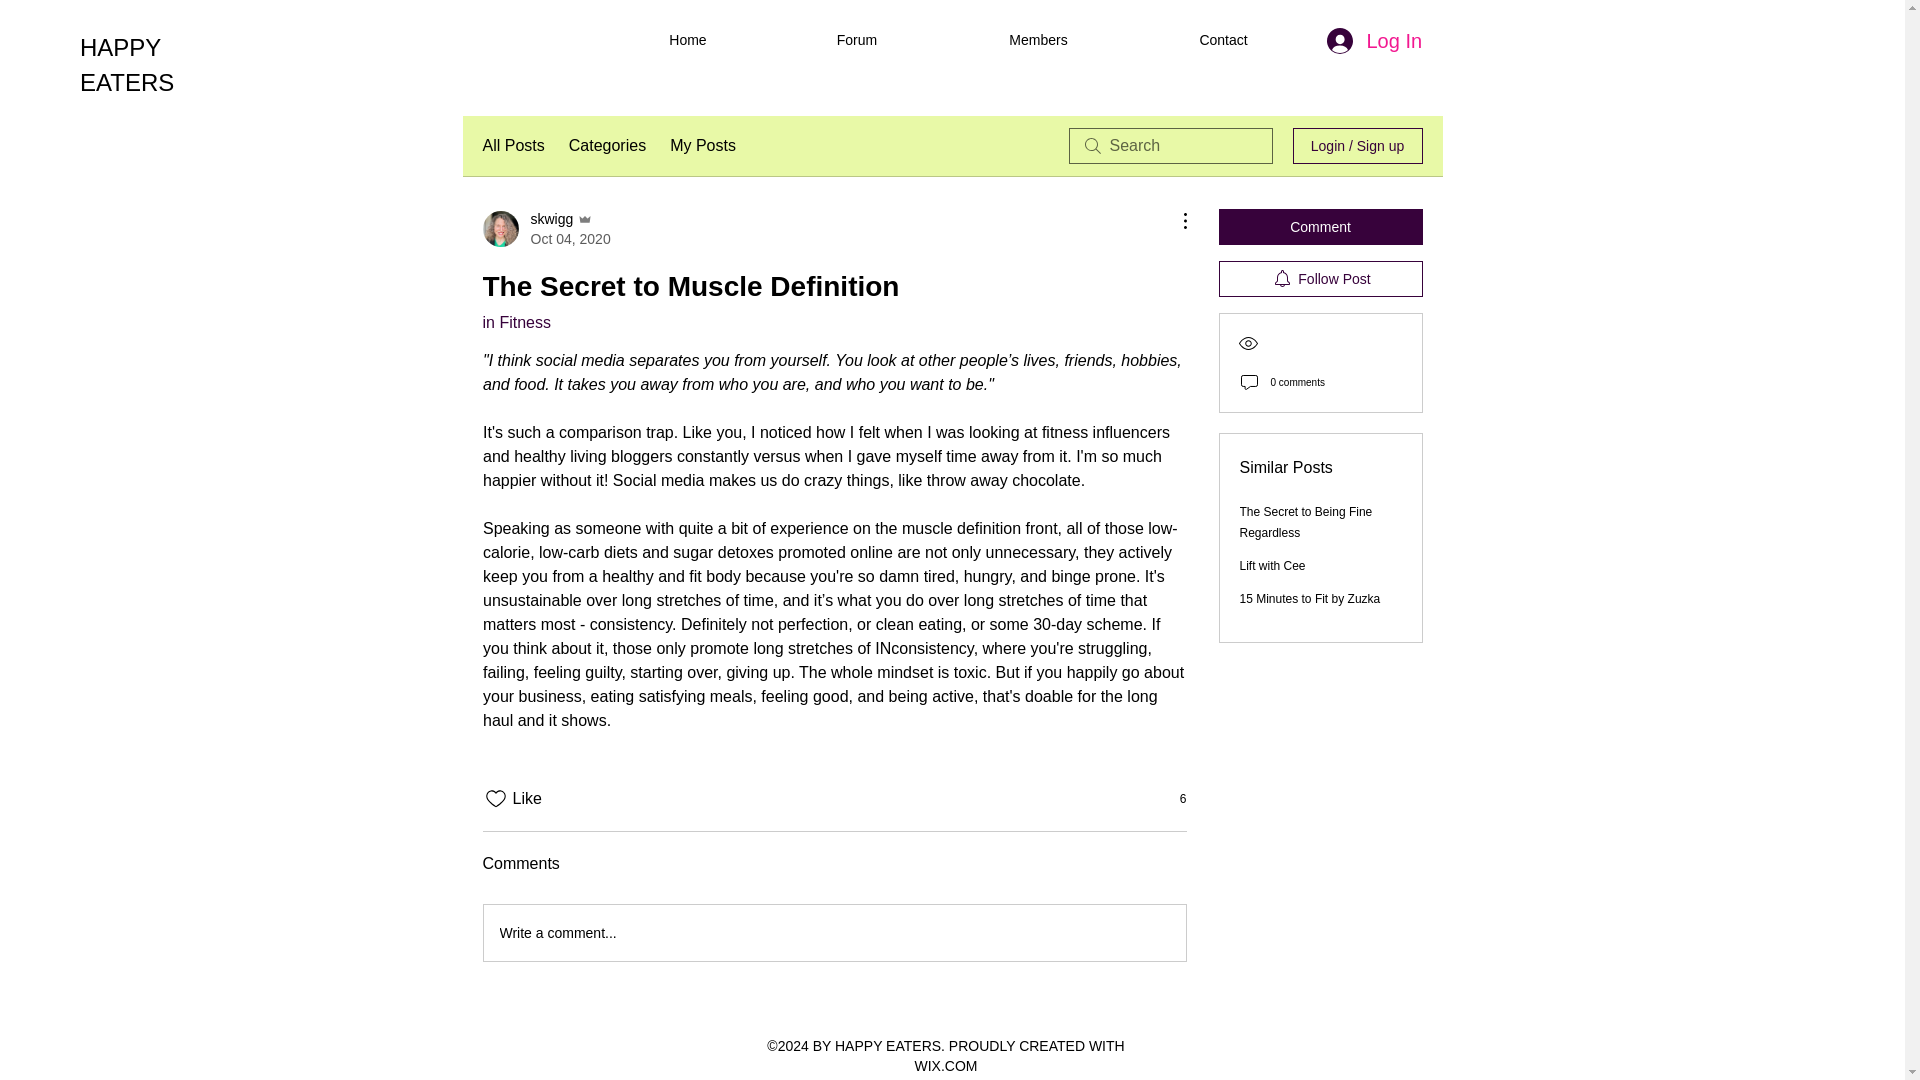 The height and width of the screenshot is (1080, 1920). What do you see at coordinates (1310, 598) in the screenshot?
I see `15 Minutes to Fit by Zuzka` at bounding box center [1310, 598].